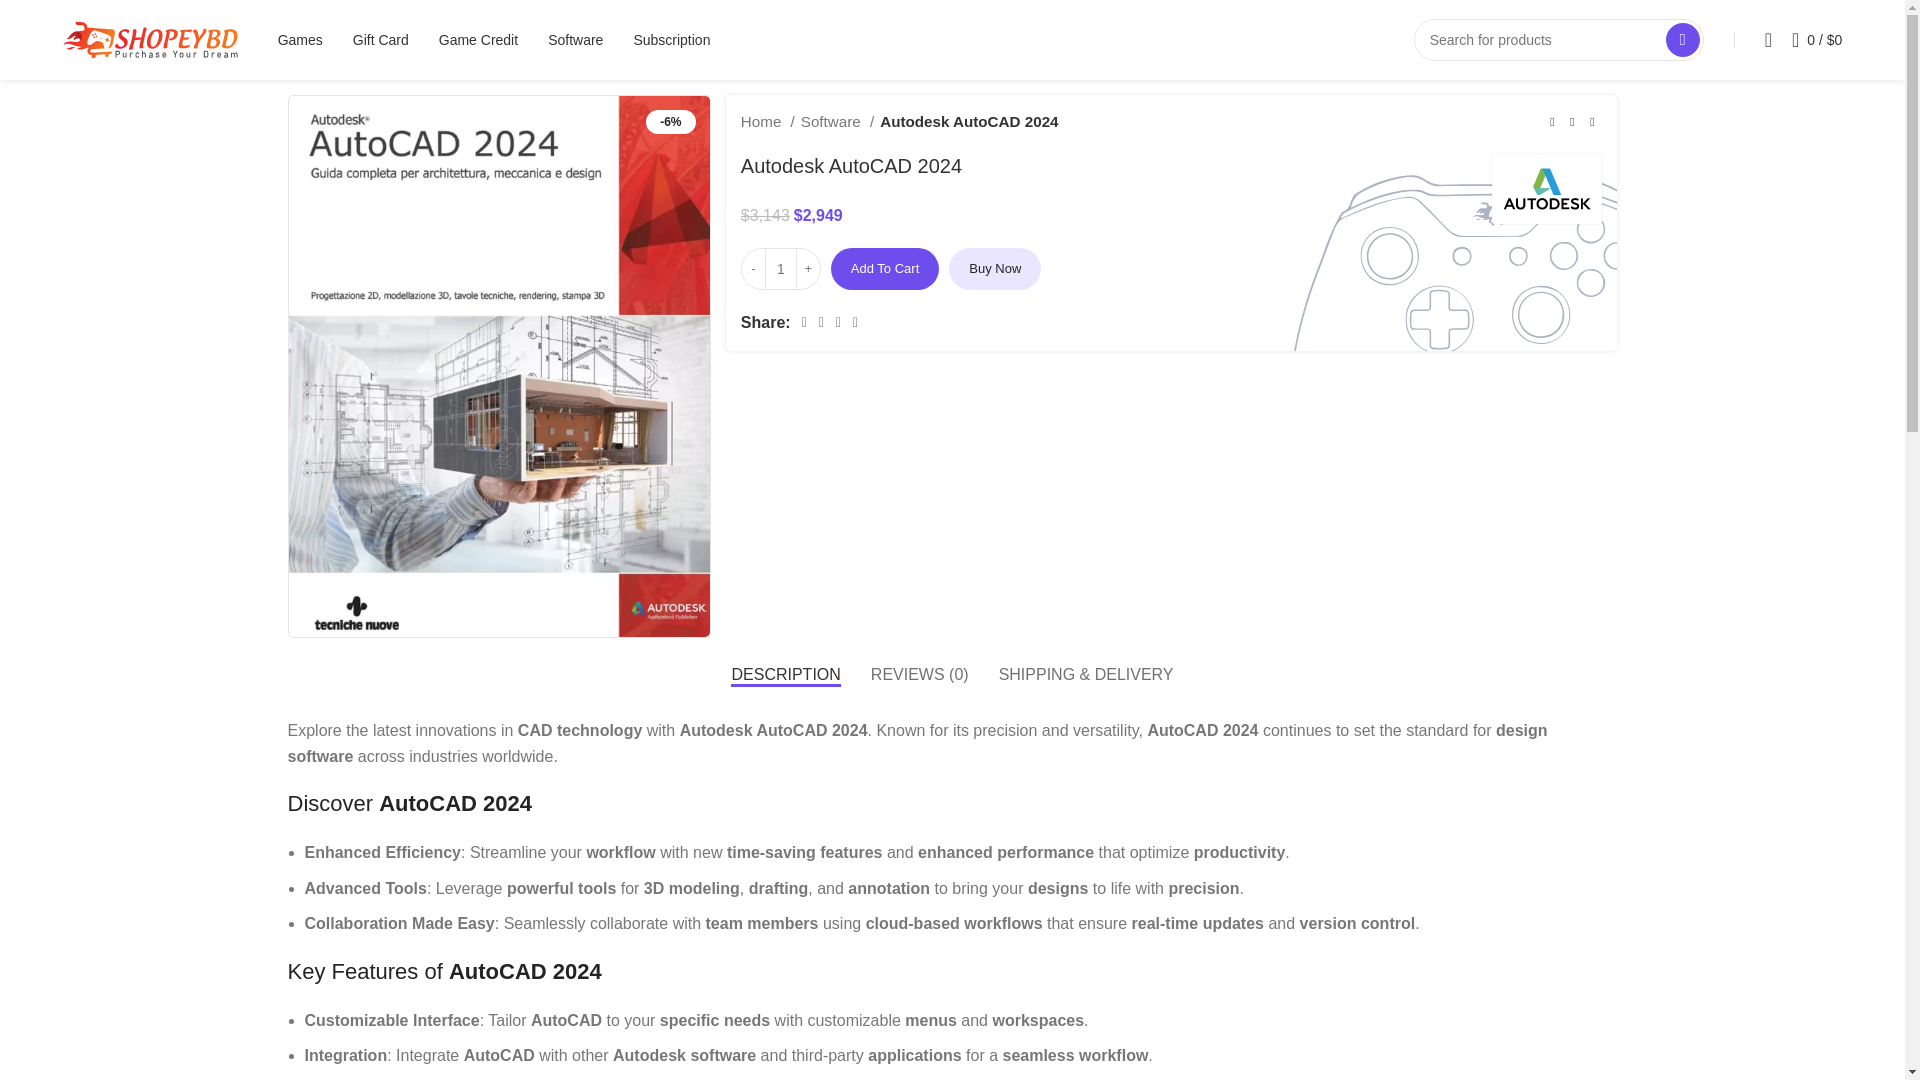 Image resolution: width=1920 pixels, height=1080 pixels. I want to click on Search, so click(1682, 40).